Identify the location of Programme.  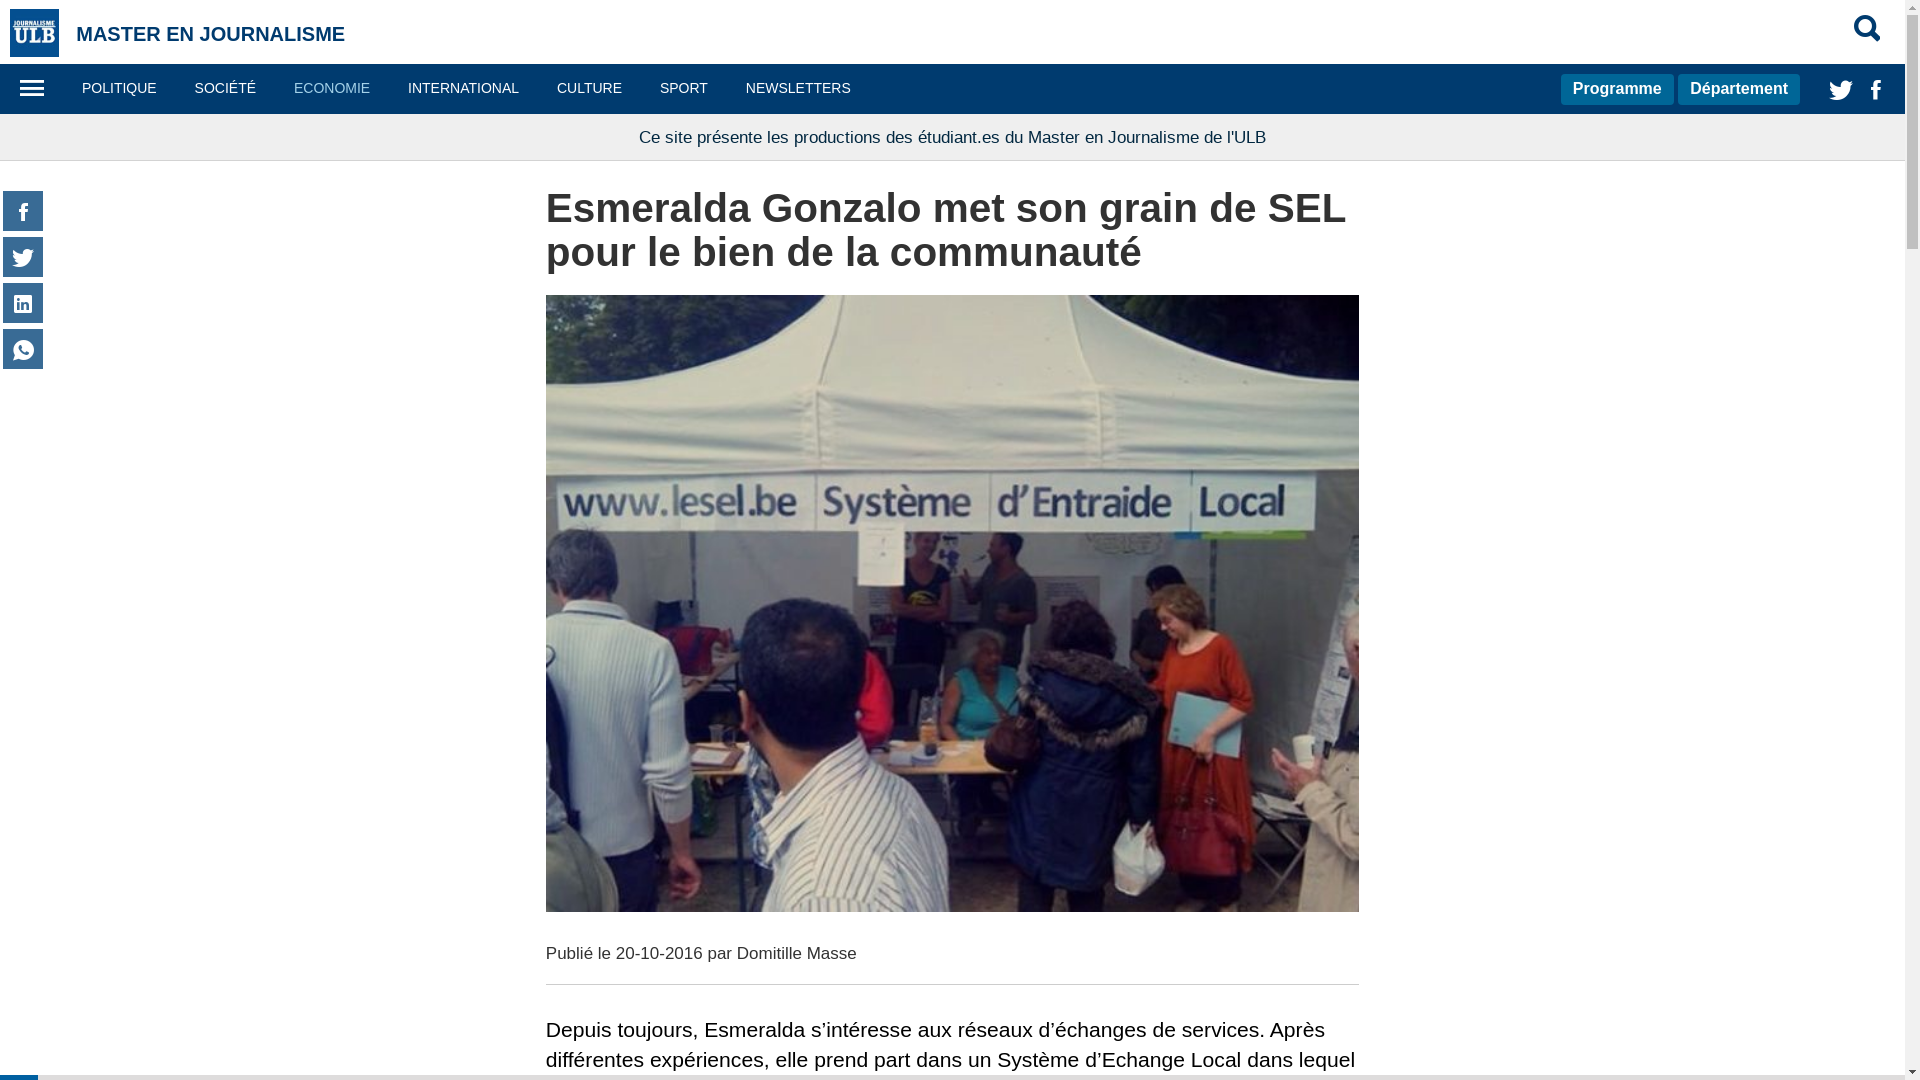
(1618, 89).